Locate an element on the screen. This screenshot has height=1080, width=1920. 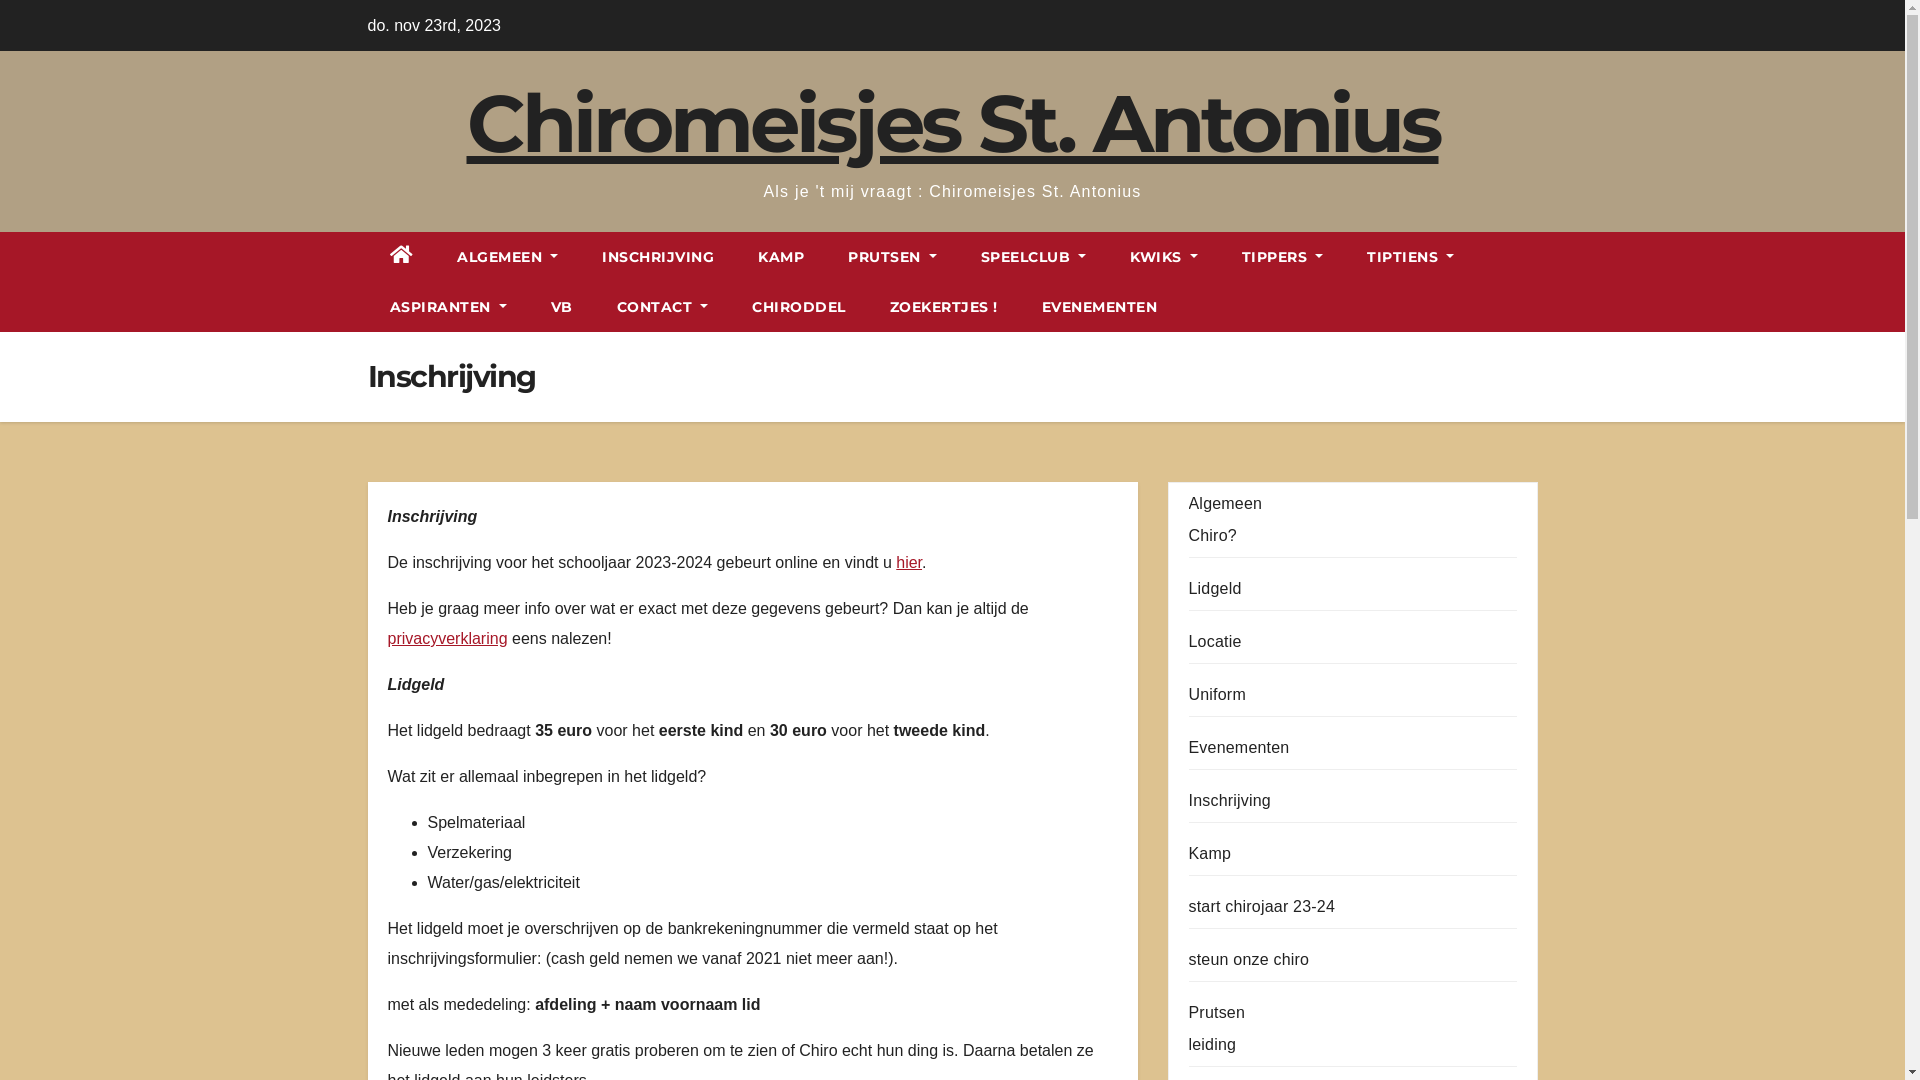
VB is located at coordinates (562, 307).